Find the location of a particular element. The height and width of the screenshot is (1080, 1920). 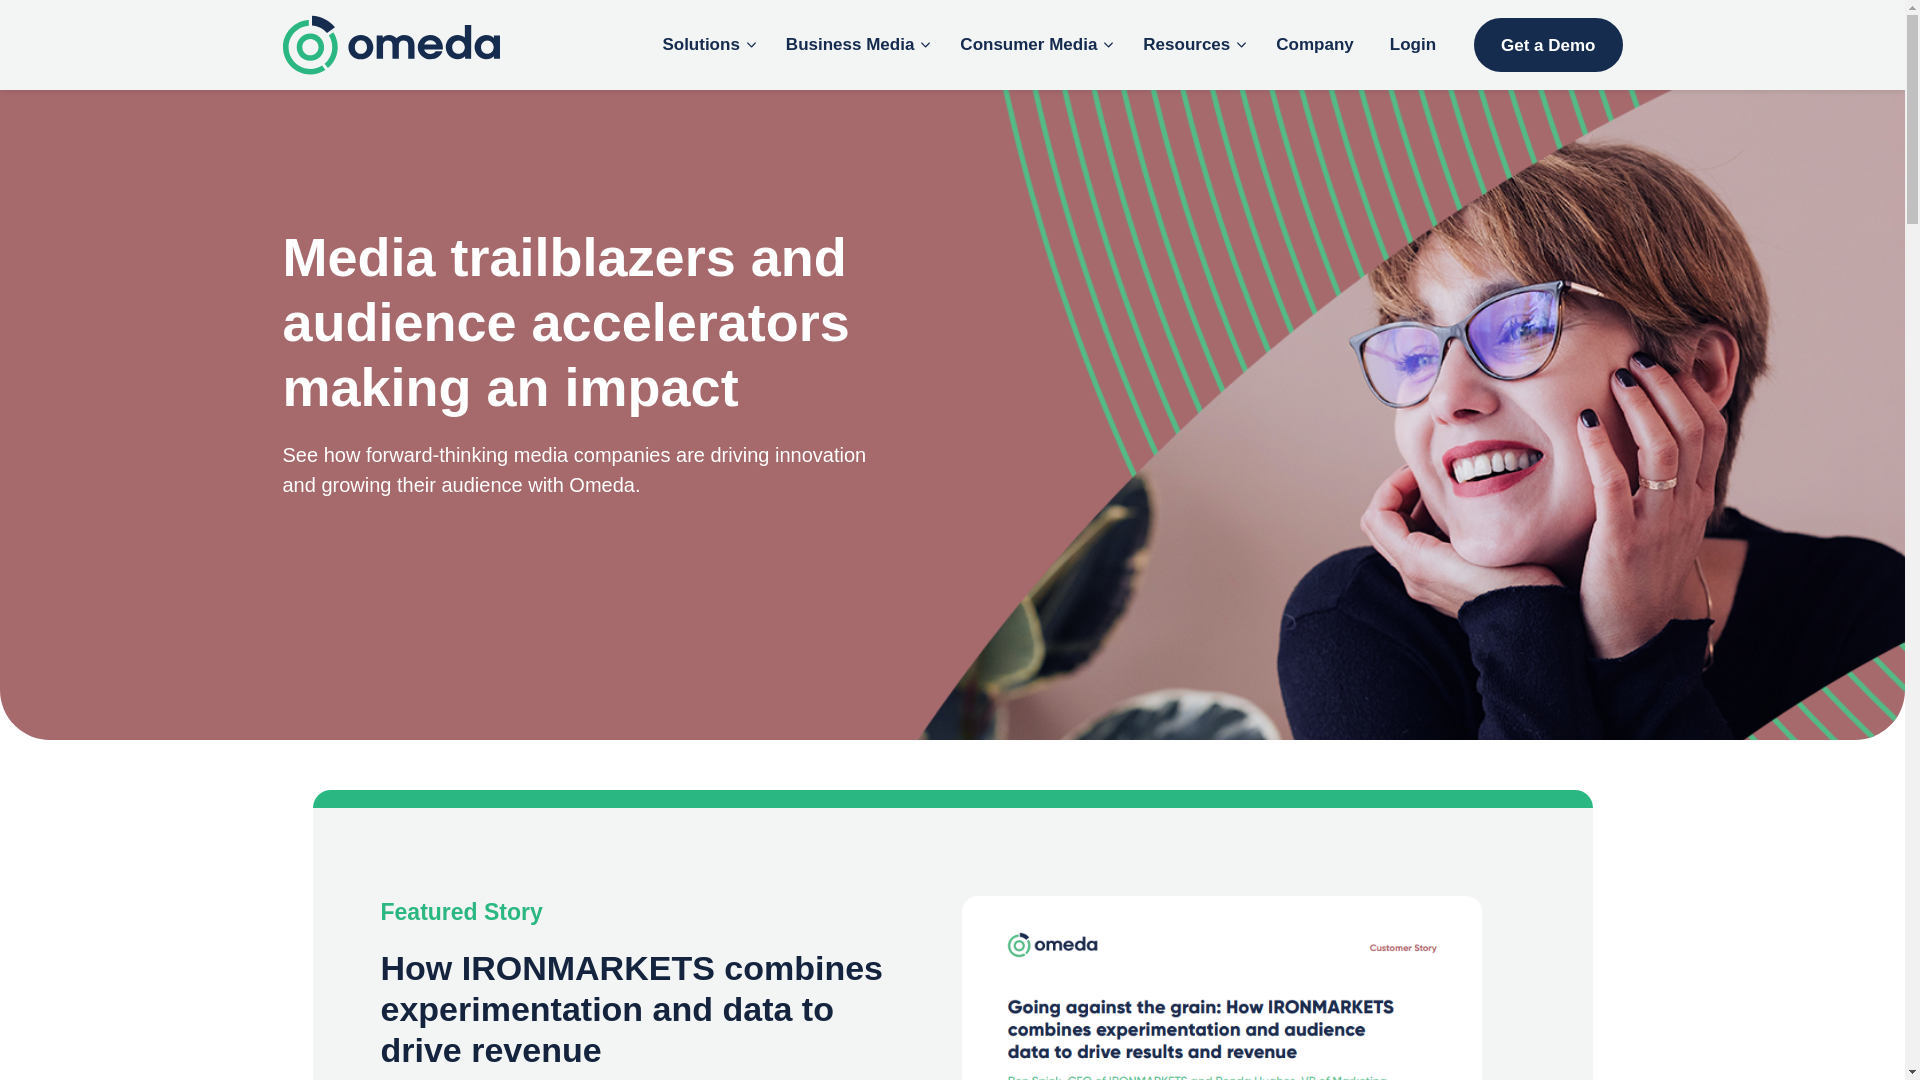

Company is located at coordinates (1314, 45).